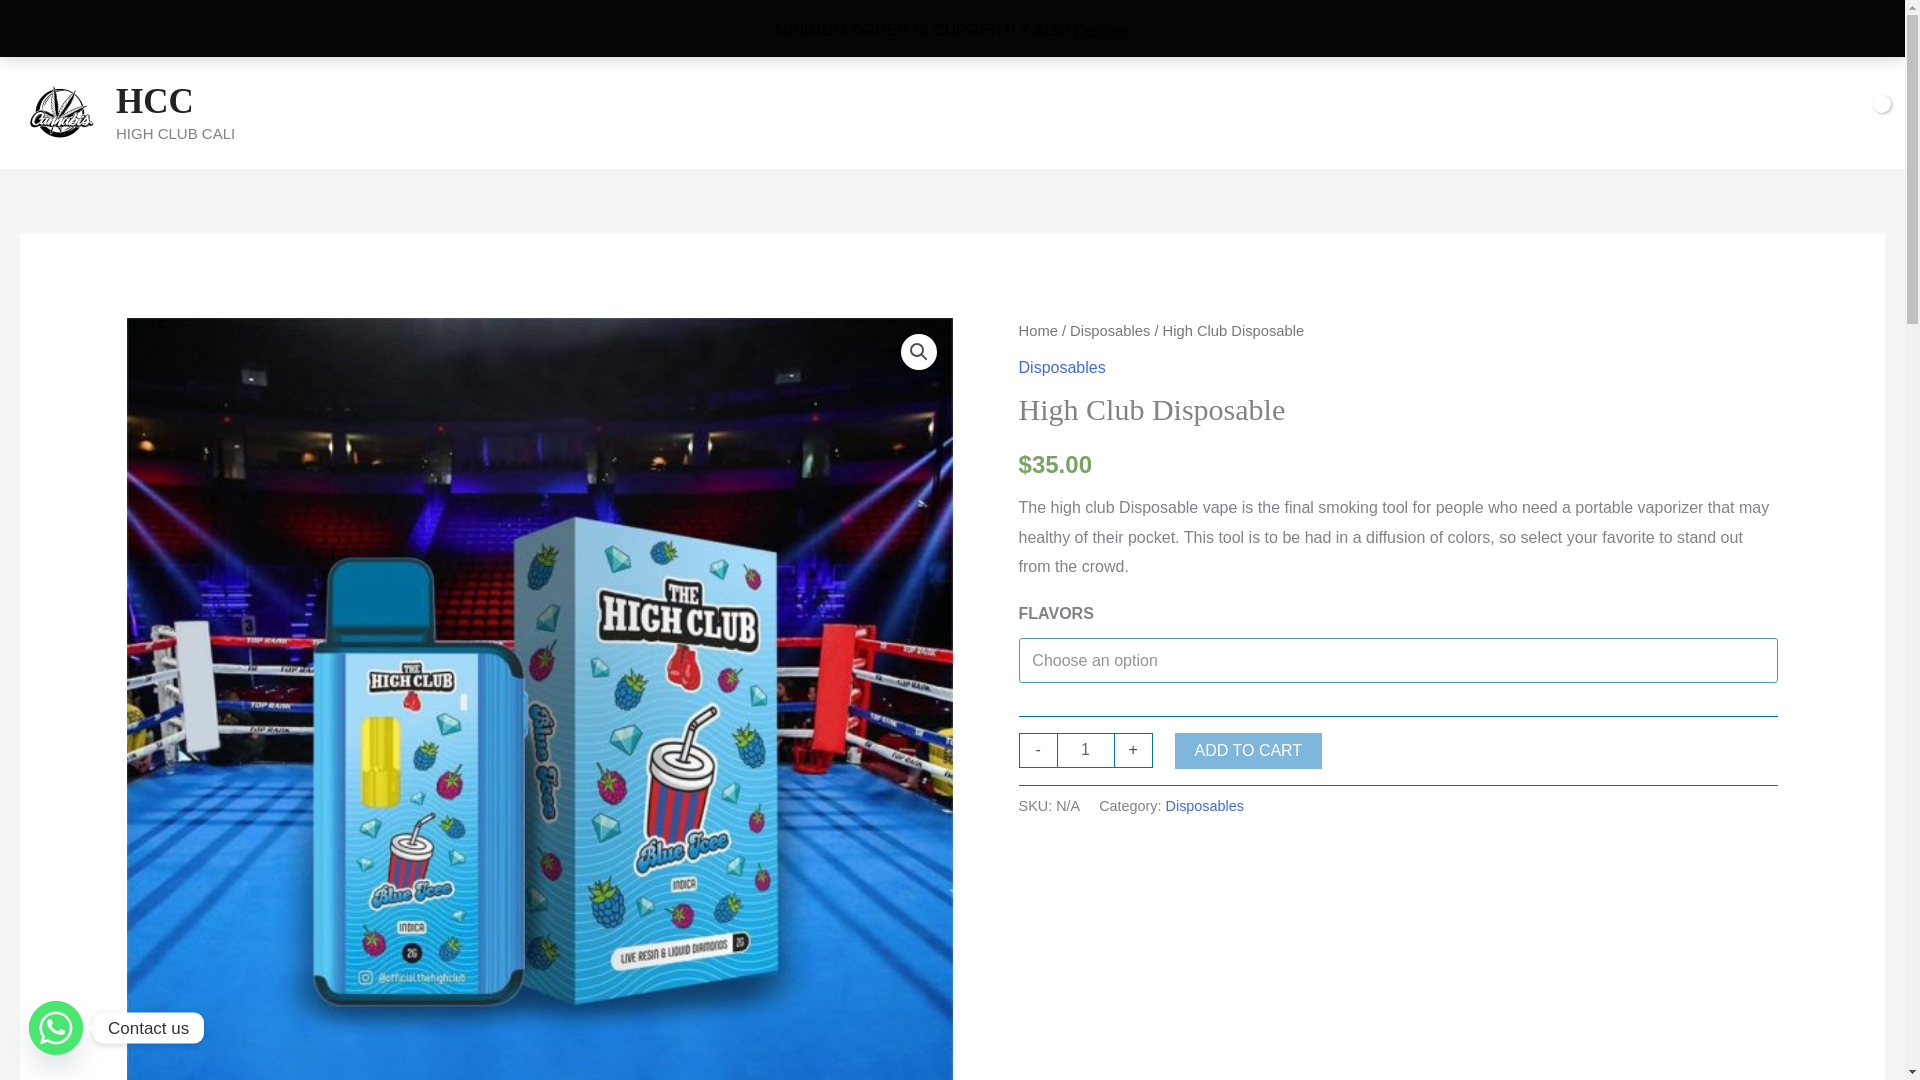 This screenshot has height=1080, width=1920. What do you see at coordinates (1086, 750) in the screenshot?
I see `1` at bounding box center [1086, 750].